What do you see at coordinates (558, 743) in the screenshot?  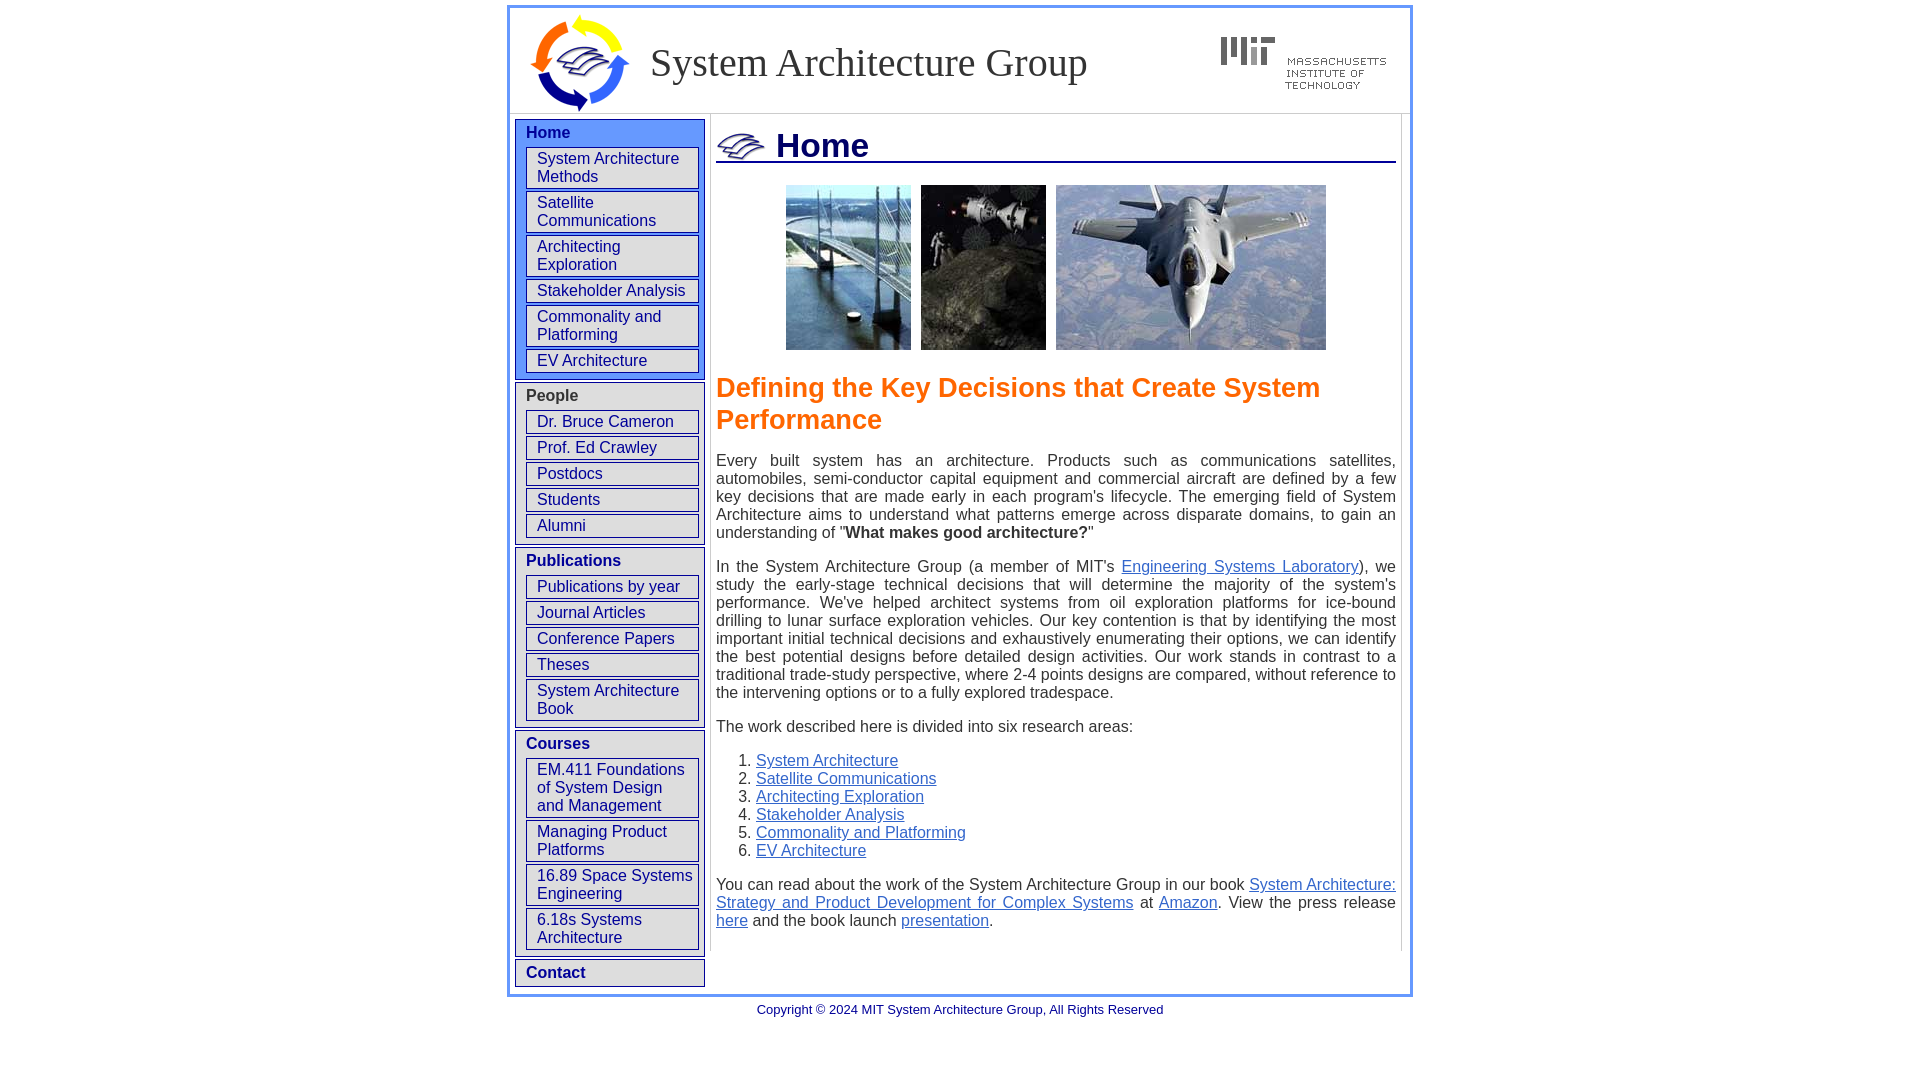 I see `Courses` at bounding box center [558, 743].